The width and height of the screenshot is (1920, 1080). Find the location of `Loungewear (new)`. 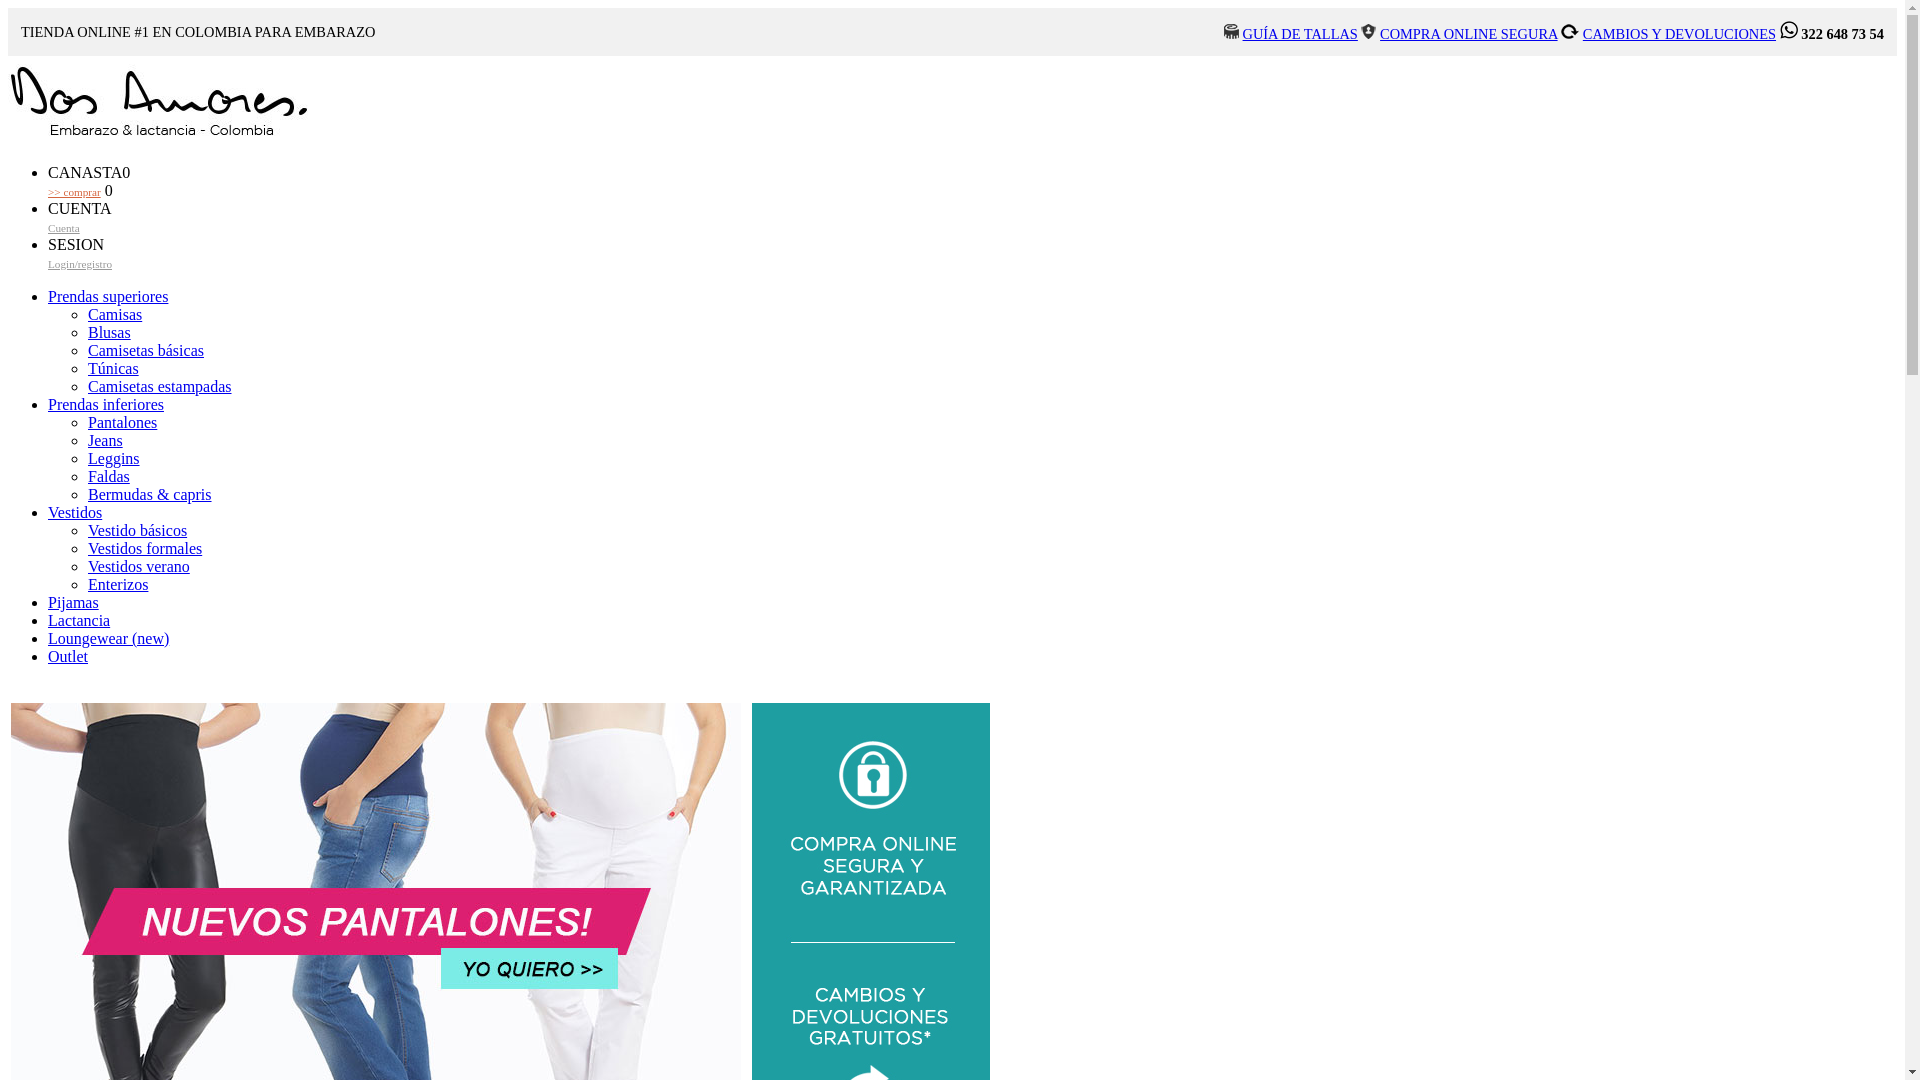

Loungewear (new) is located at coordinates (108, 638).